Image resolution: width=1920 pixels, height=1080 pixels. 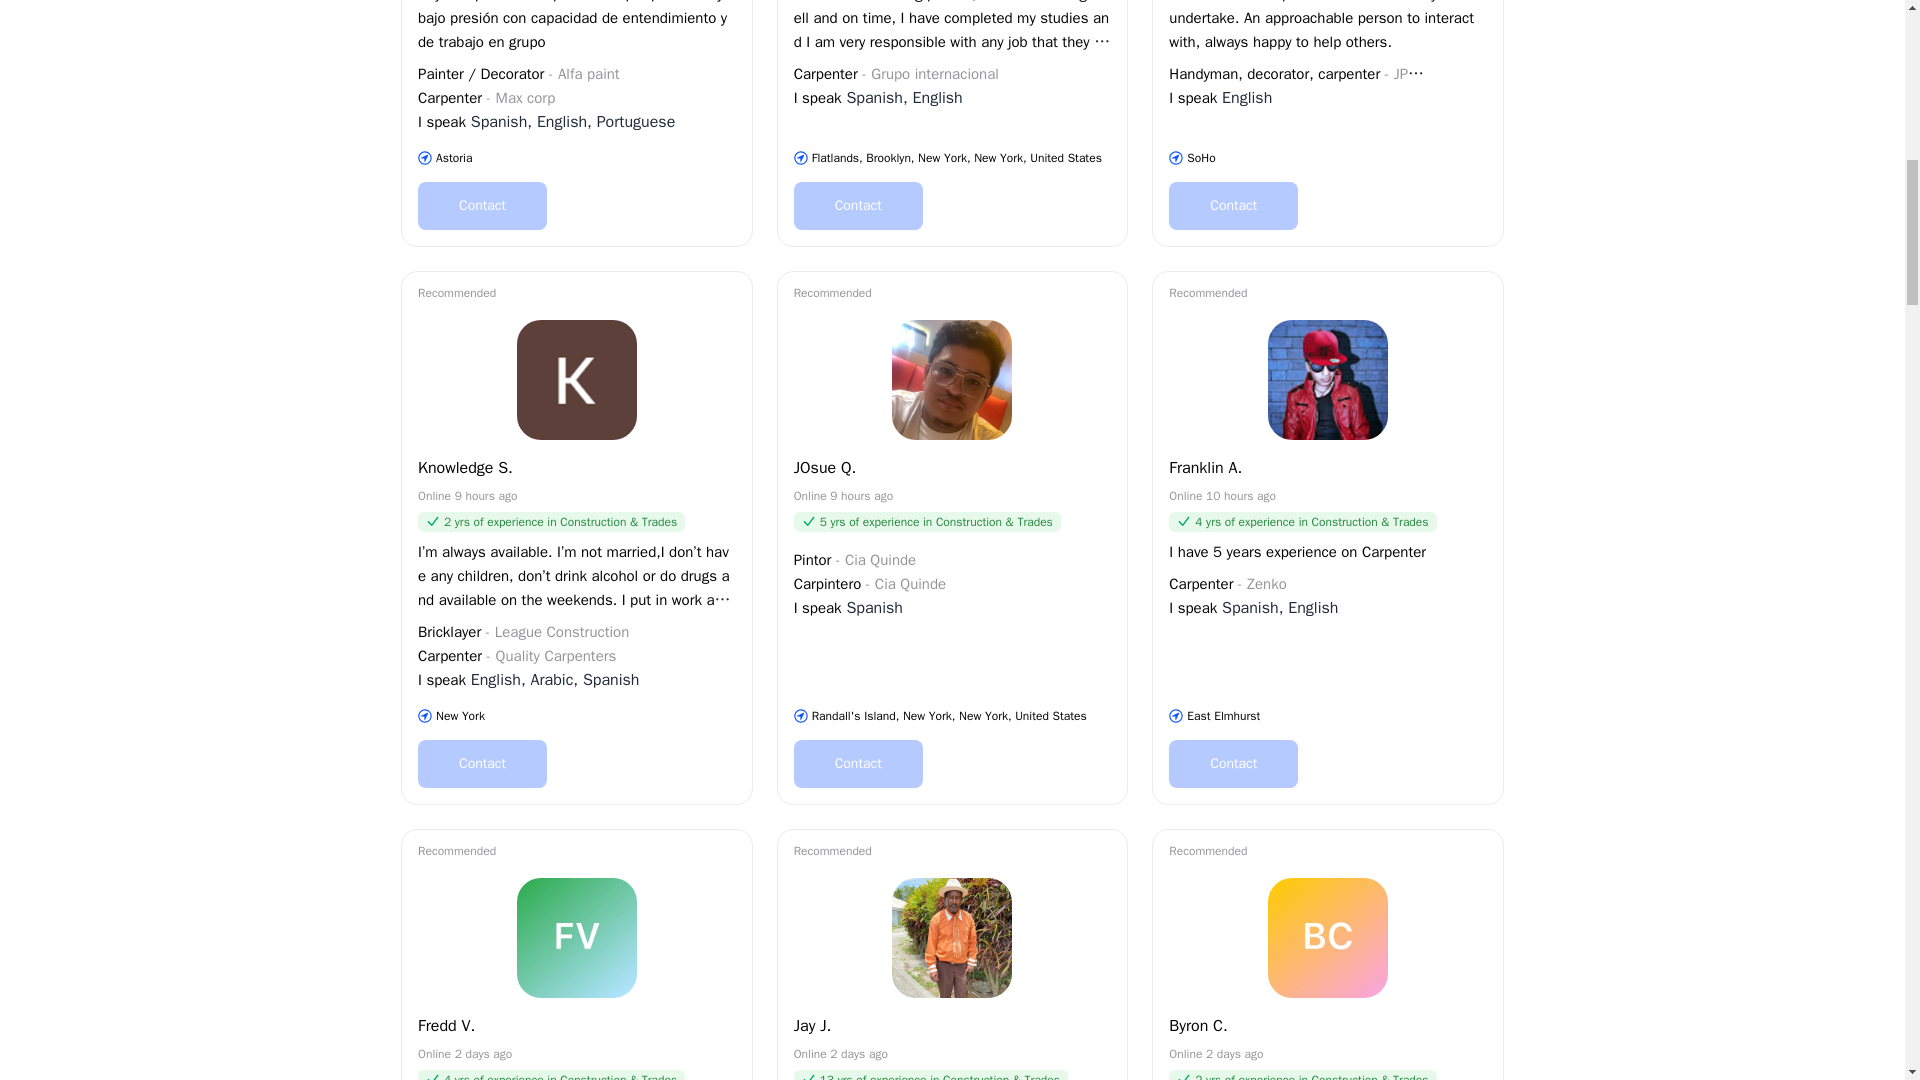 What do you see at coordinates (858, 206) in the screenshot?
I see `Contact` at bounding box center [858, 206].